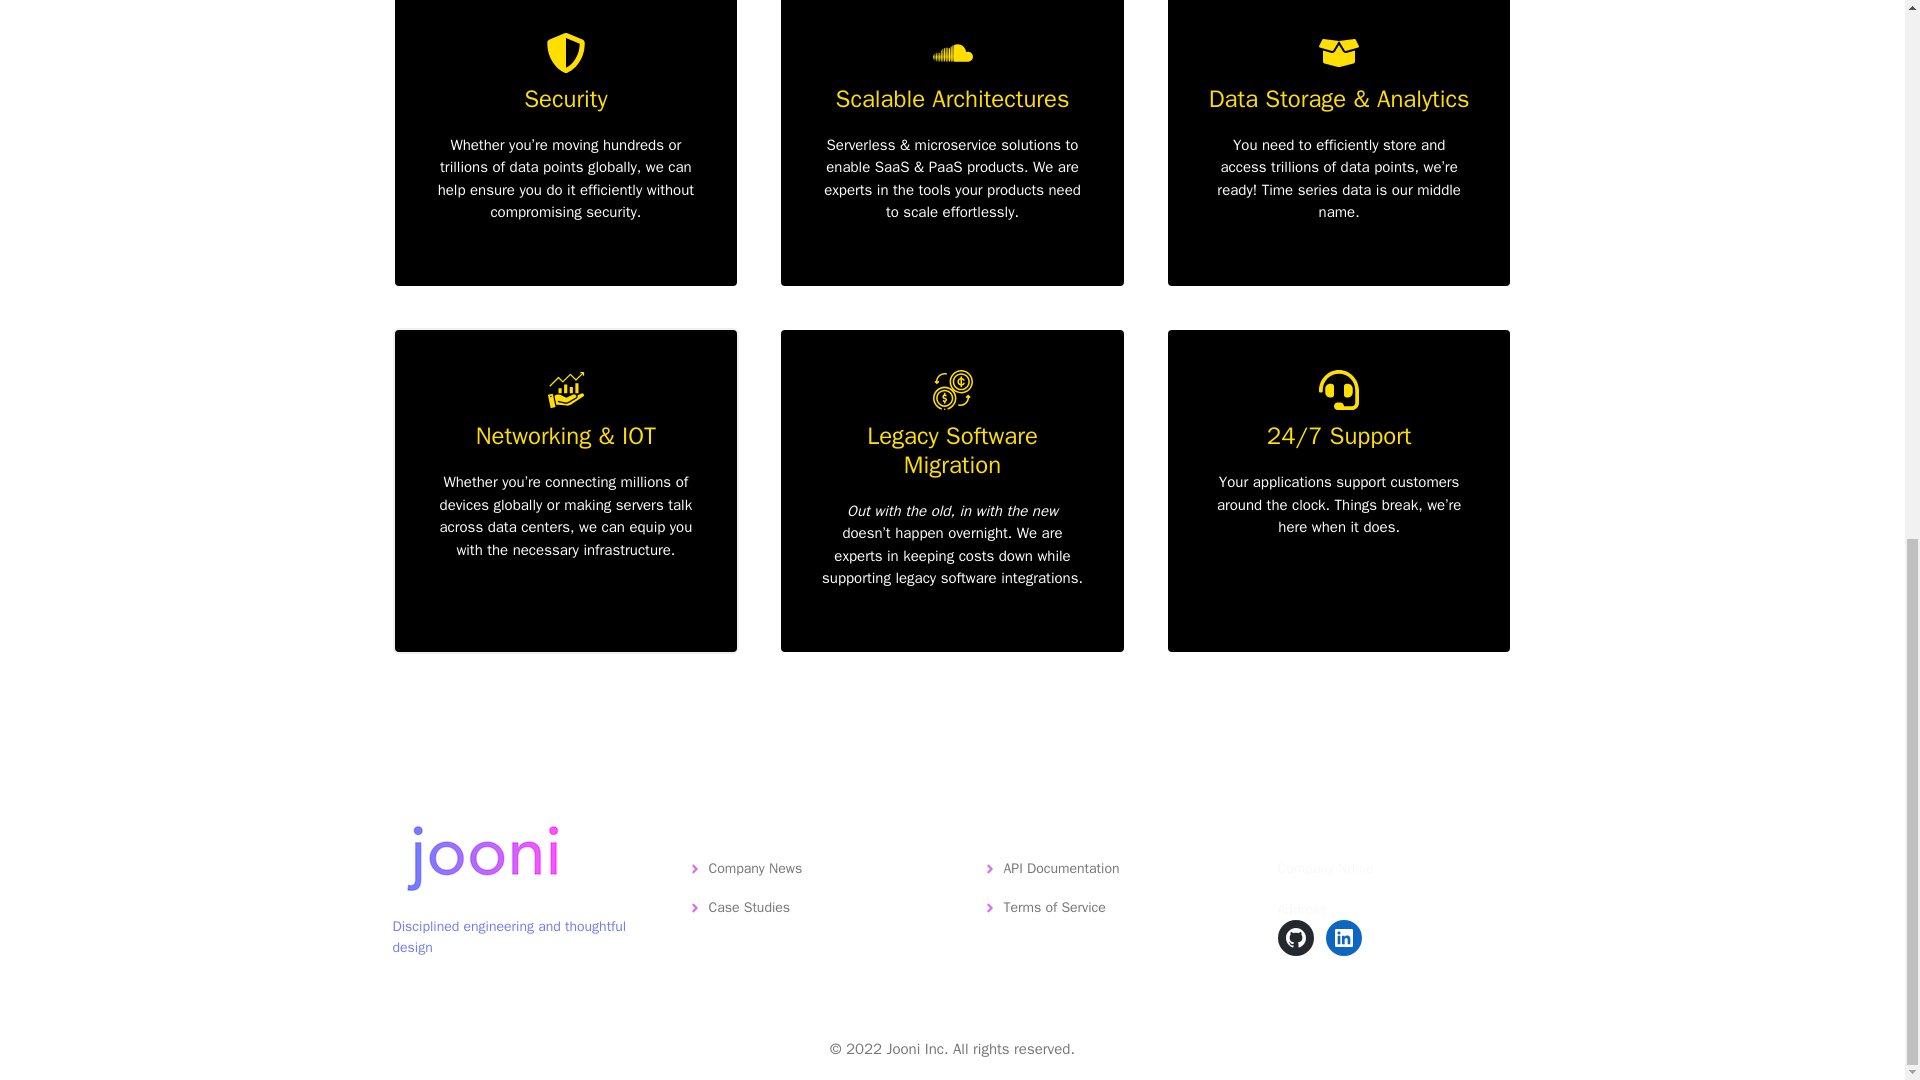 The width and height of the screenshot is (1920, 1080). What do you see at coordinates (1296, 938) in the screenshot?
I see `GitHub` at bounding box center [1296, 938].